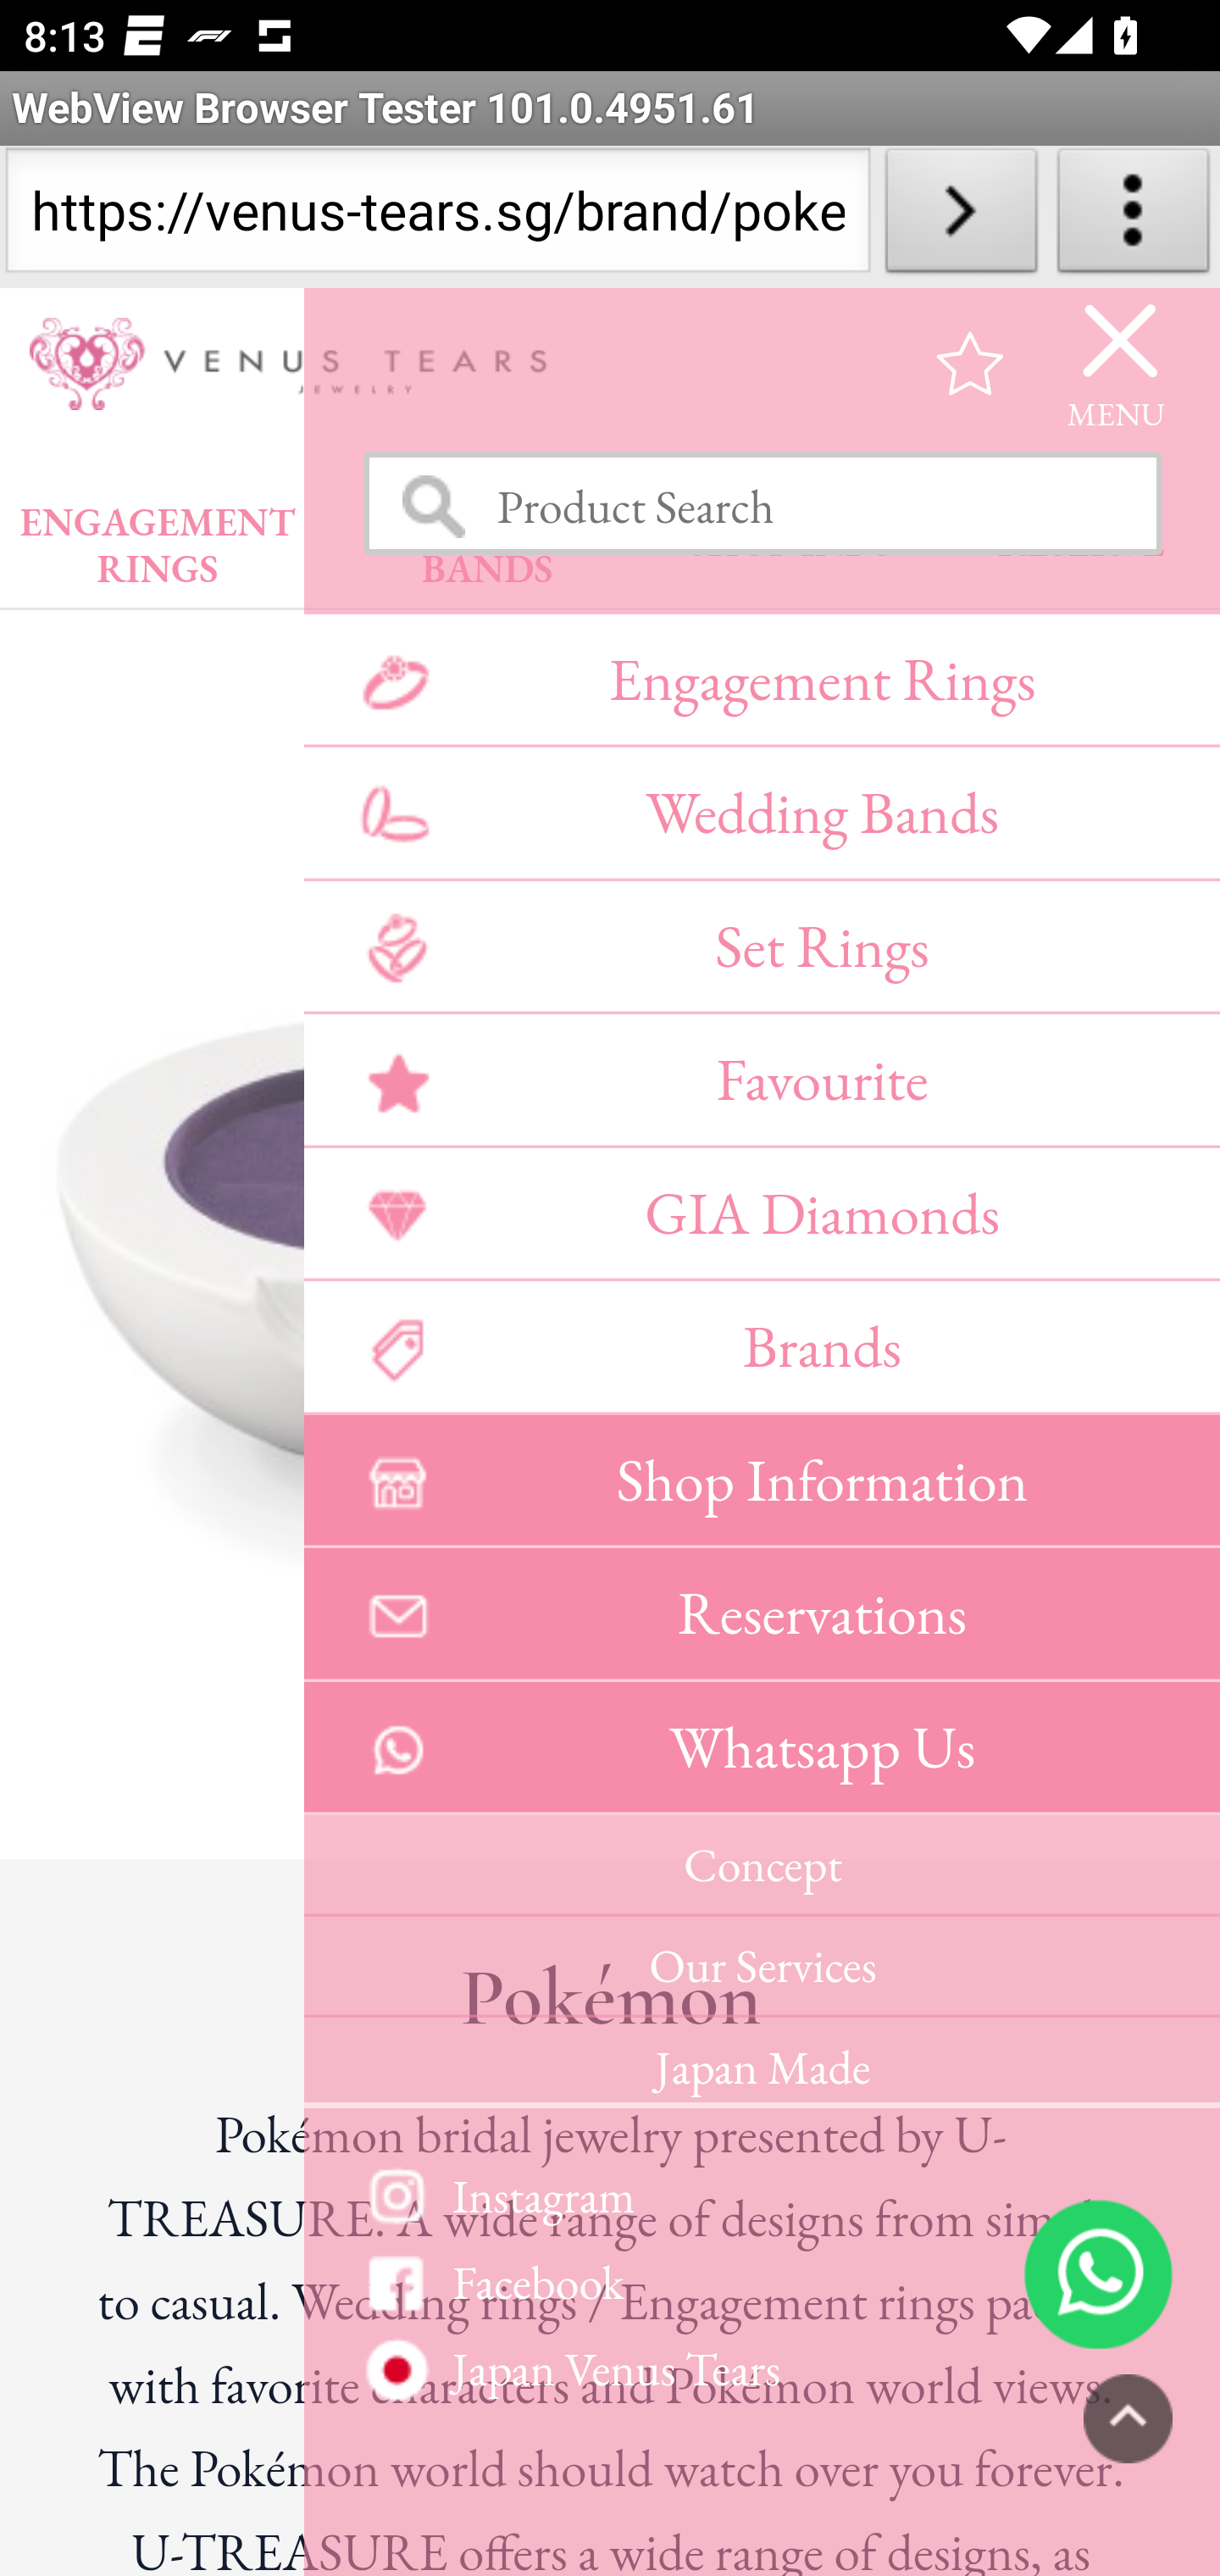 This screenshot has height=2576, width=1220. What do you see at coordinates (1117, 363) in the screenshot?
I see `MENU` at bounding box center [1117, 363].